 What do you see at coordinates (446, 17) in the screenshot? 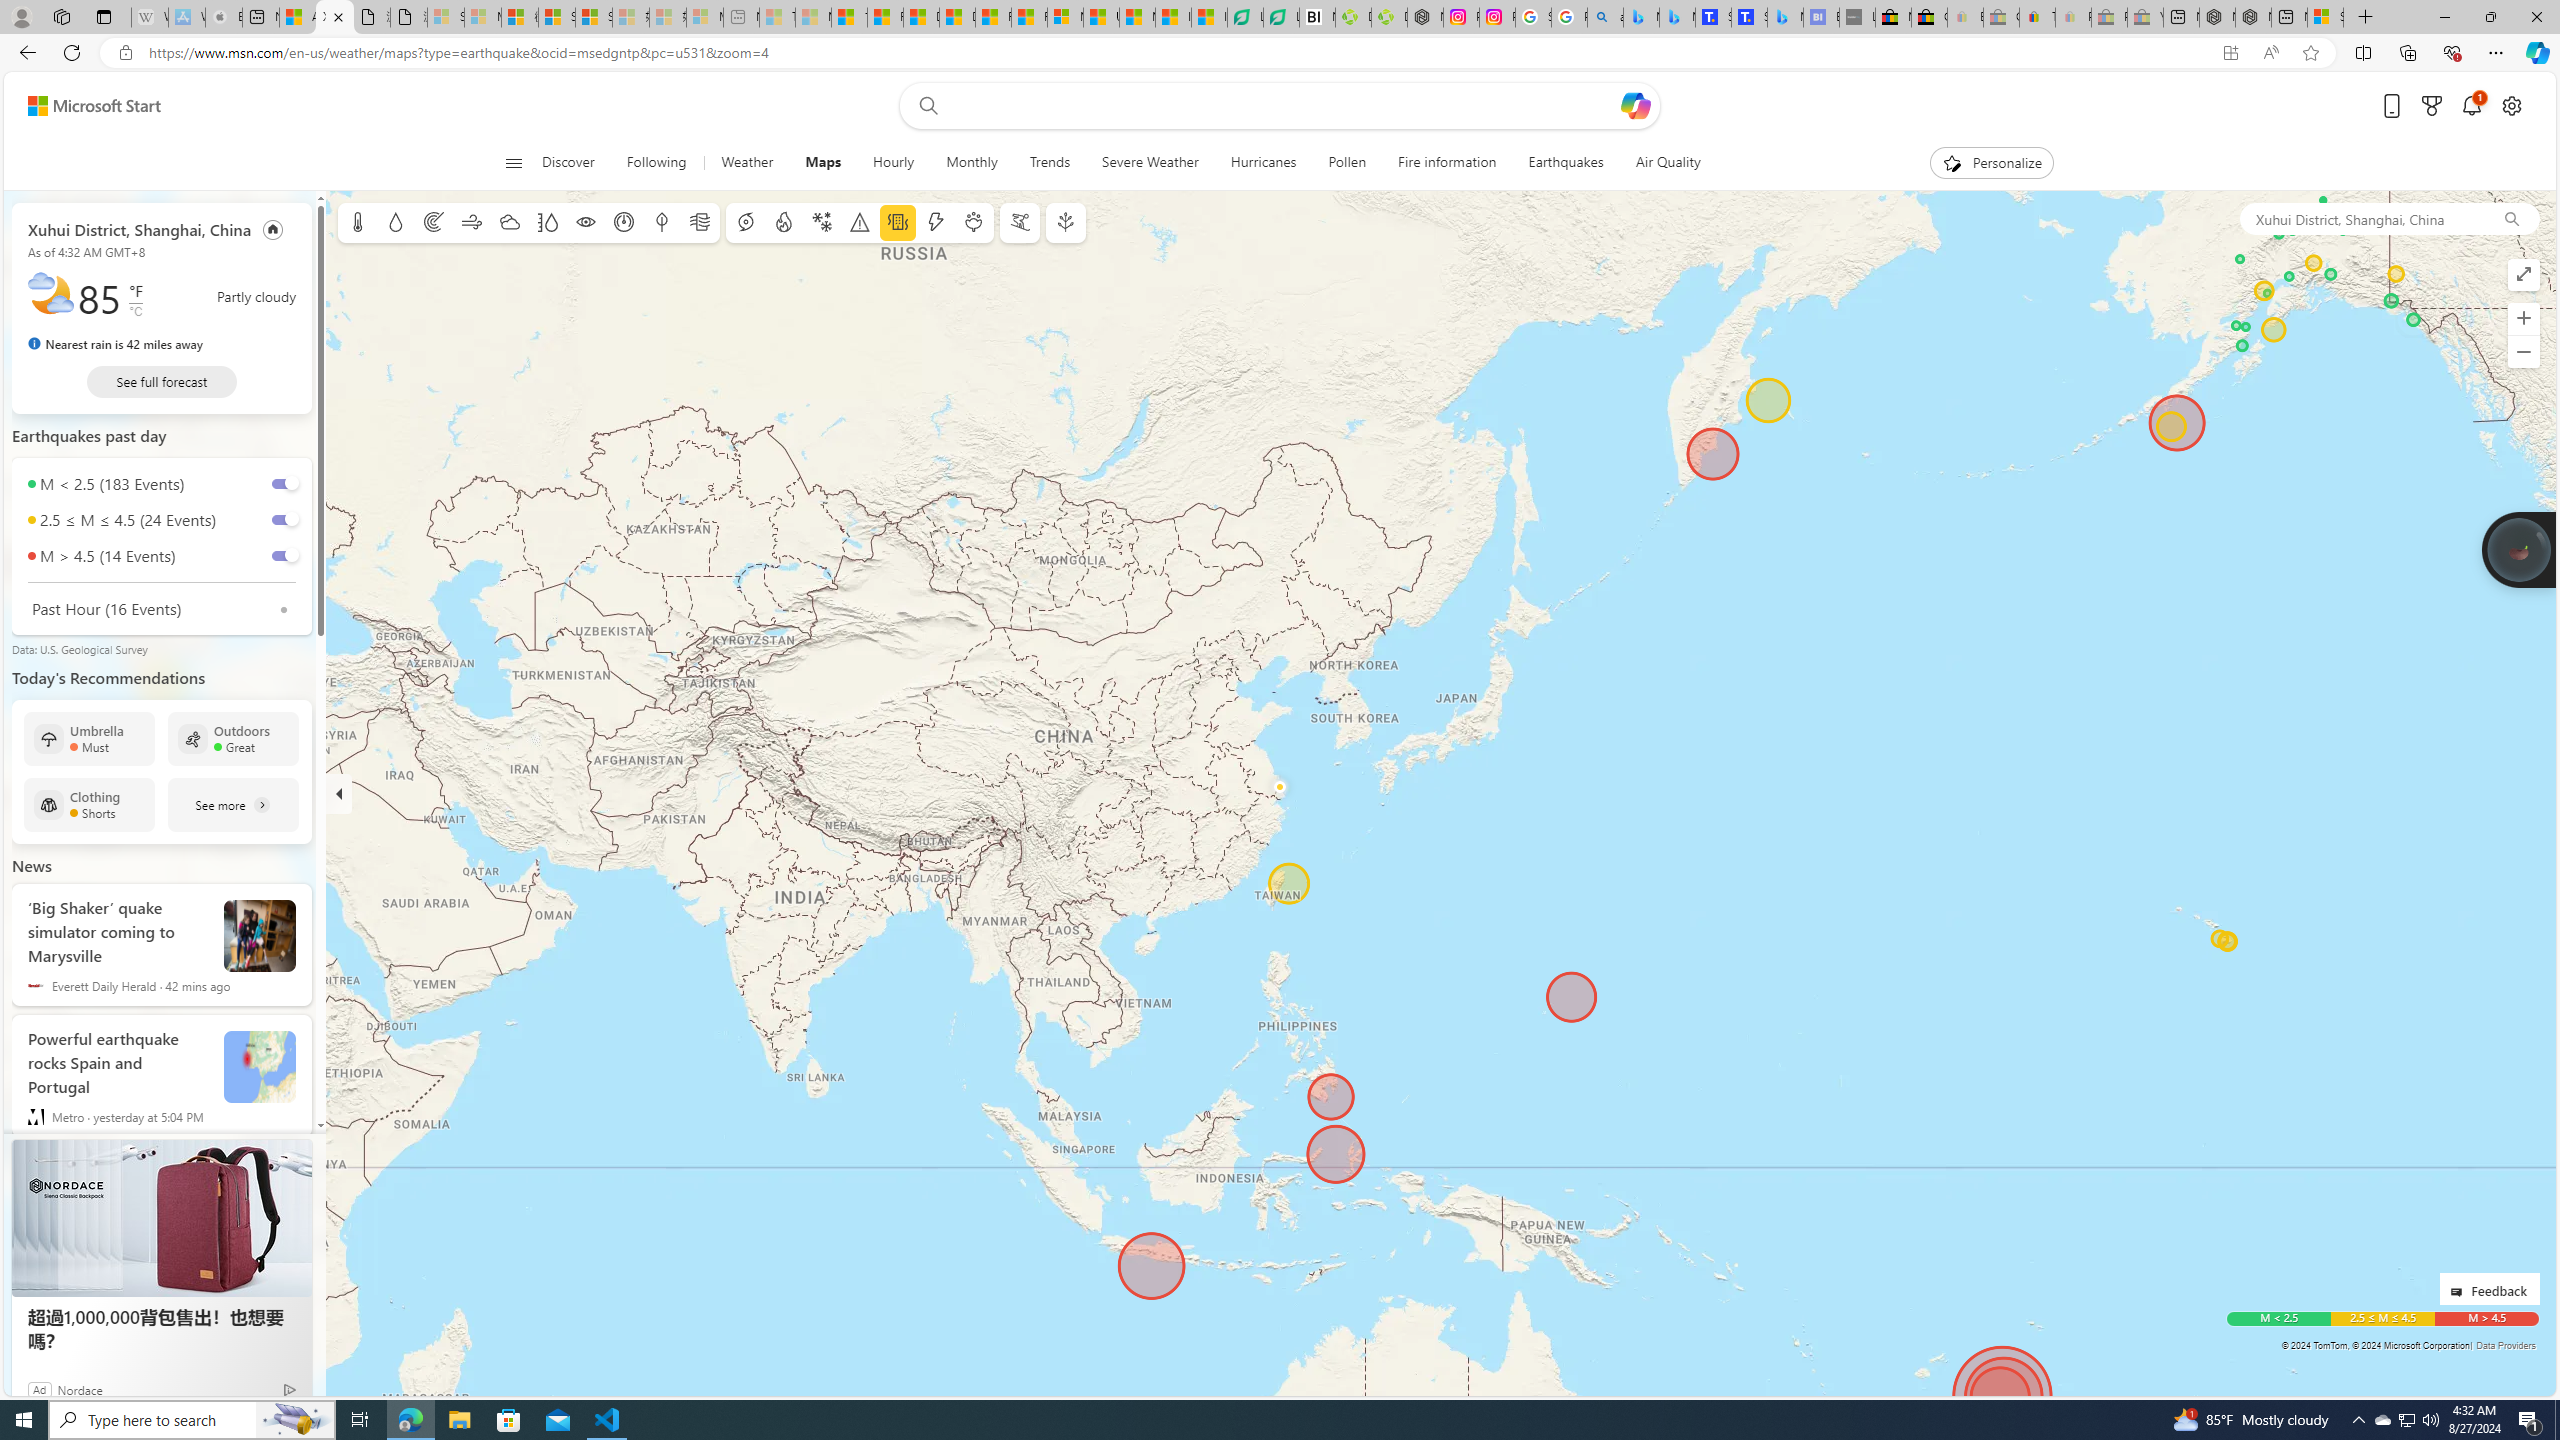
I see `Sign in to your Microsoft account - Sleeping` at bounding box center [446, 17].